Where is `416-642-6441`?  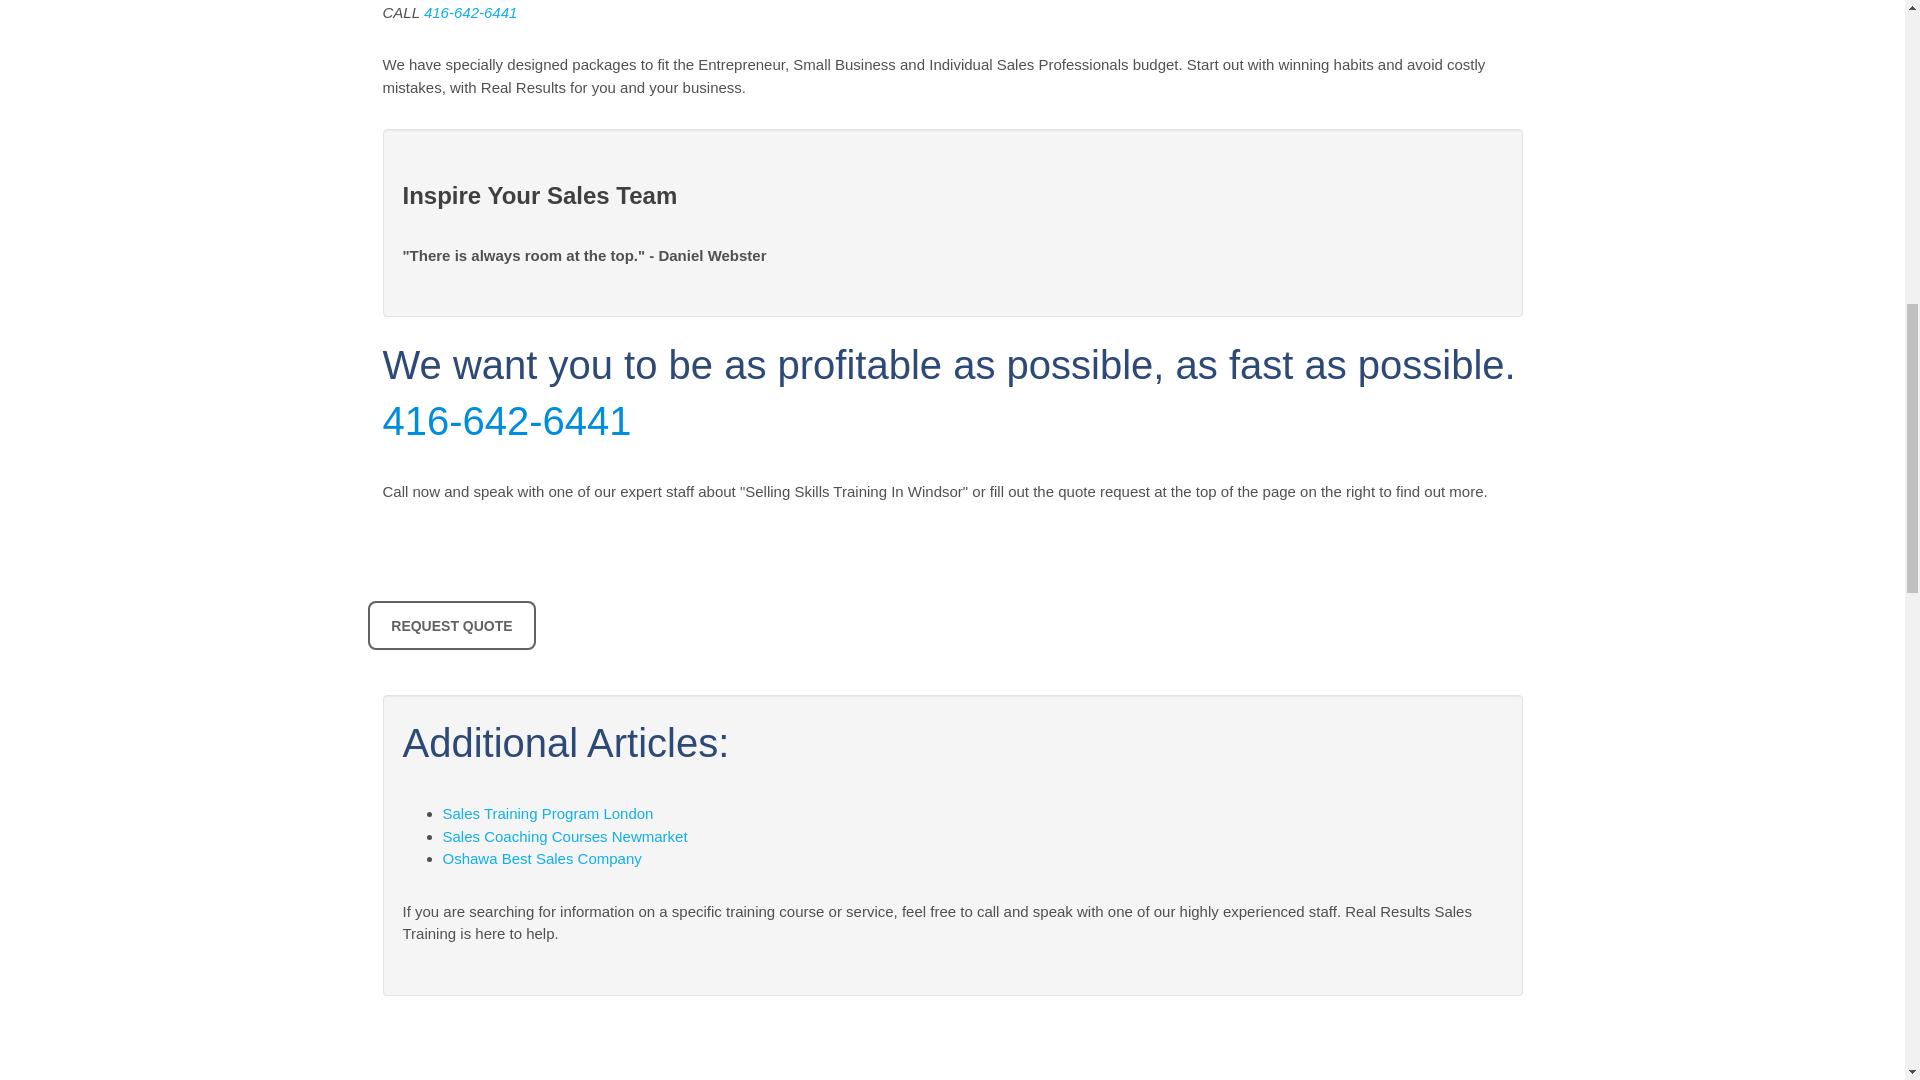 416-642-6441 is located at coordinates (470, 12).